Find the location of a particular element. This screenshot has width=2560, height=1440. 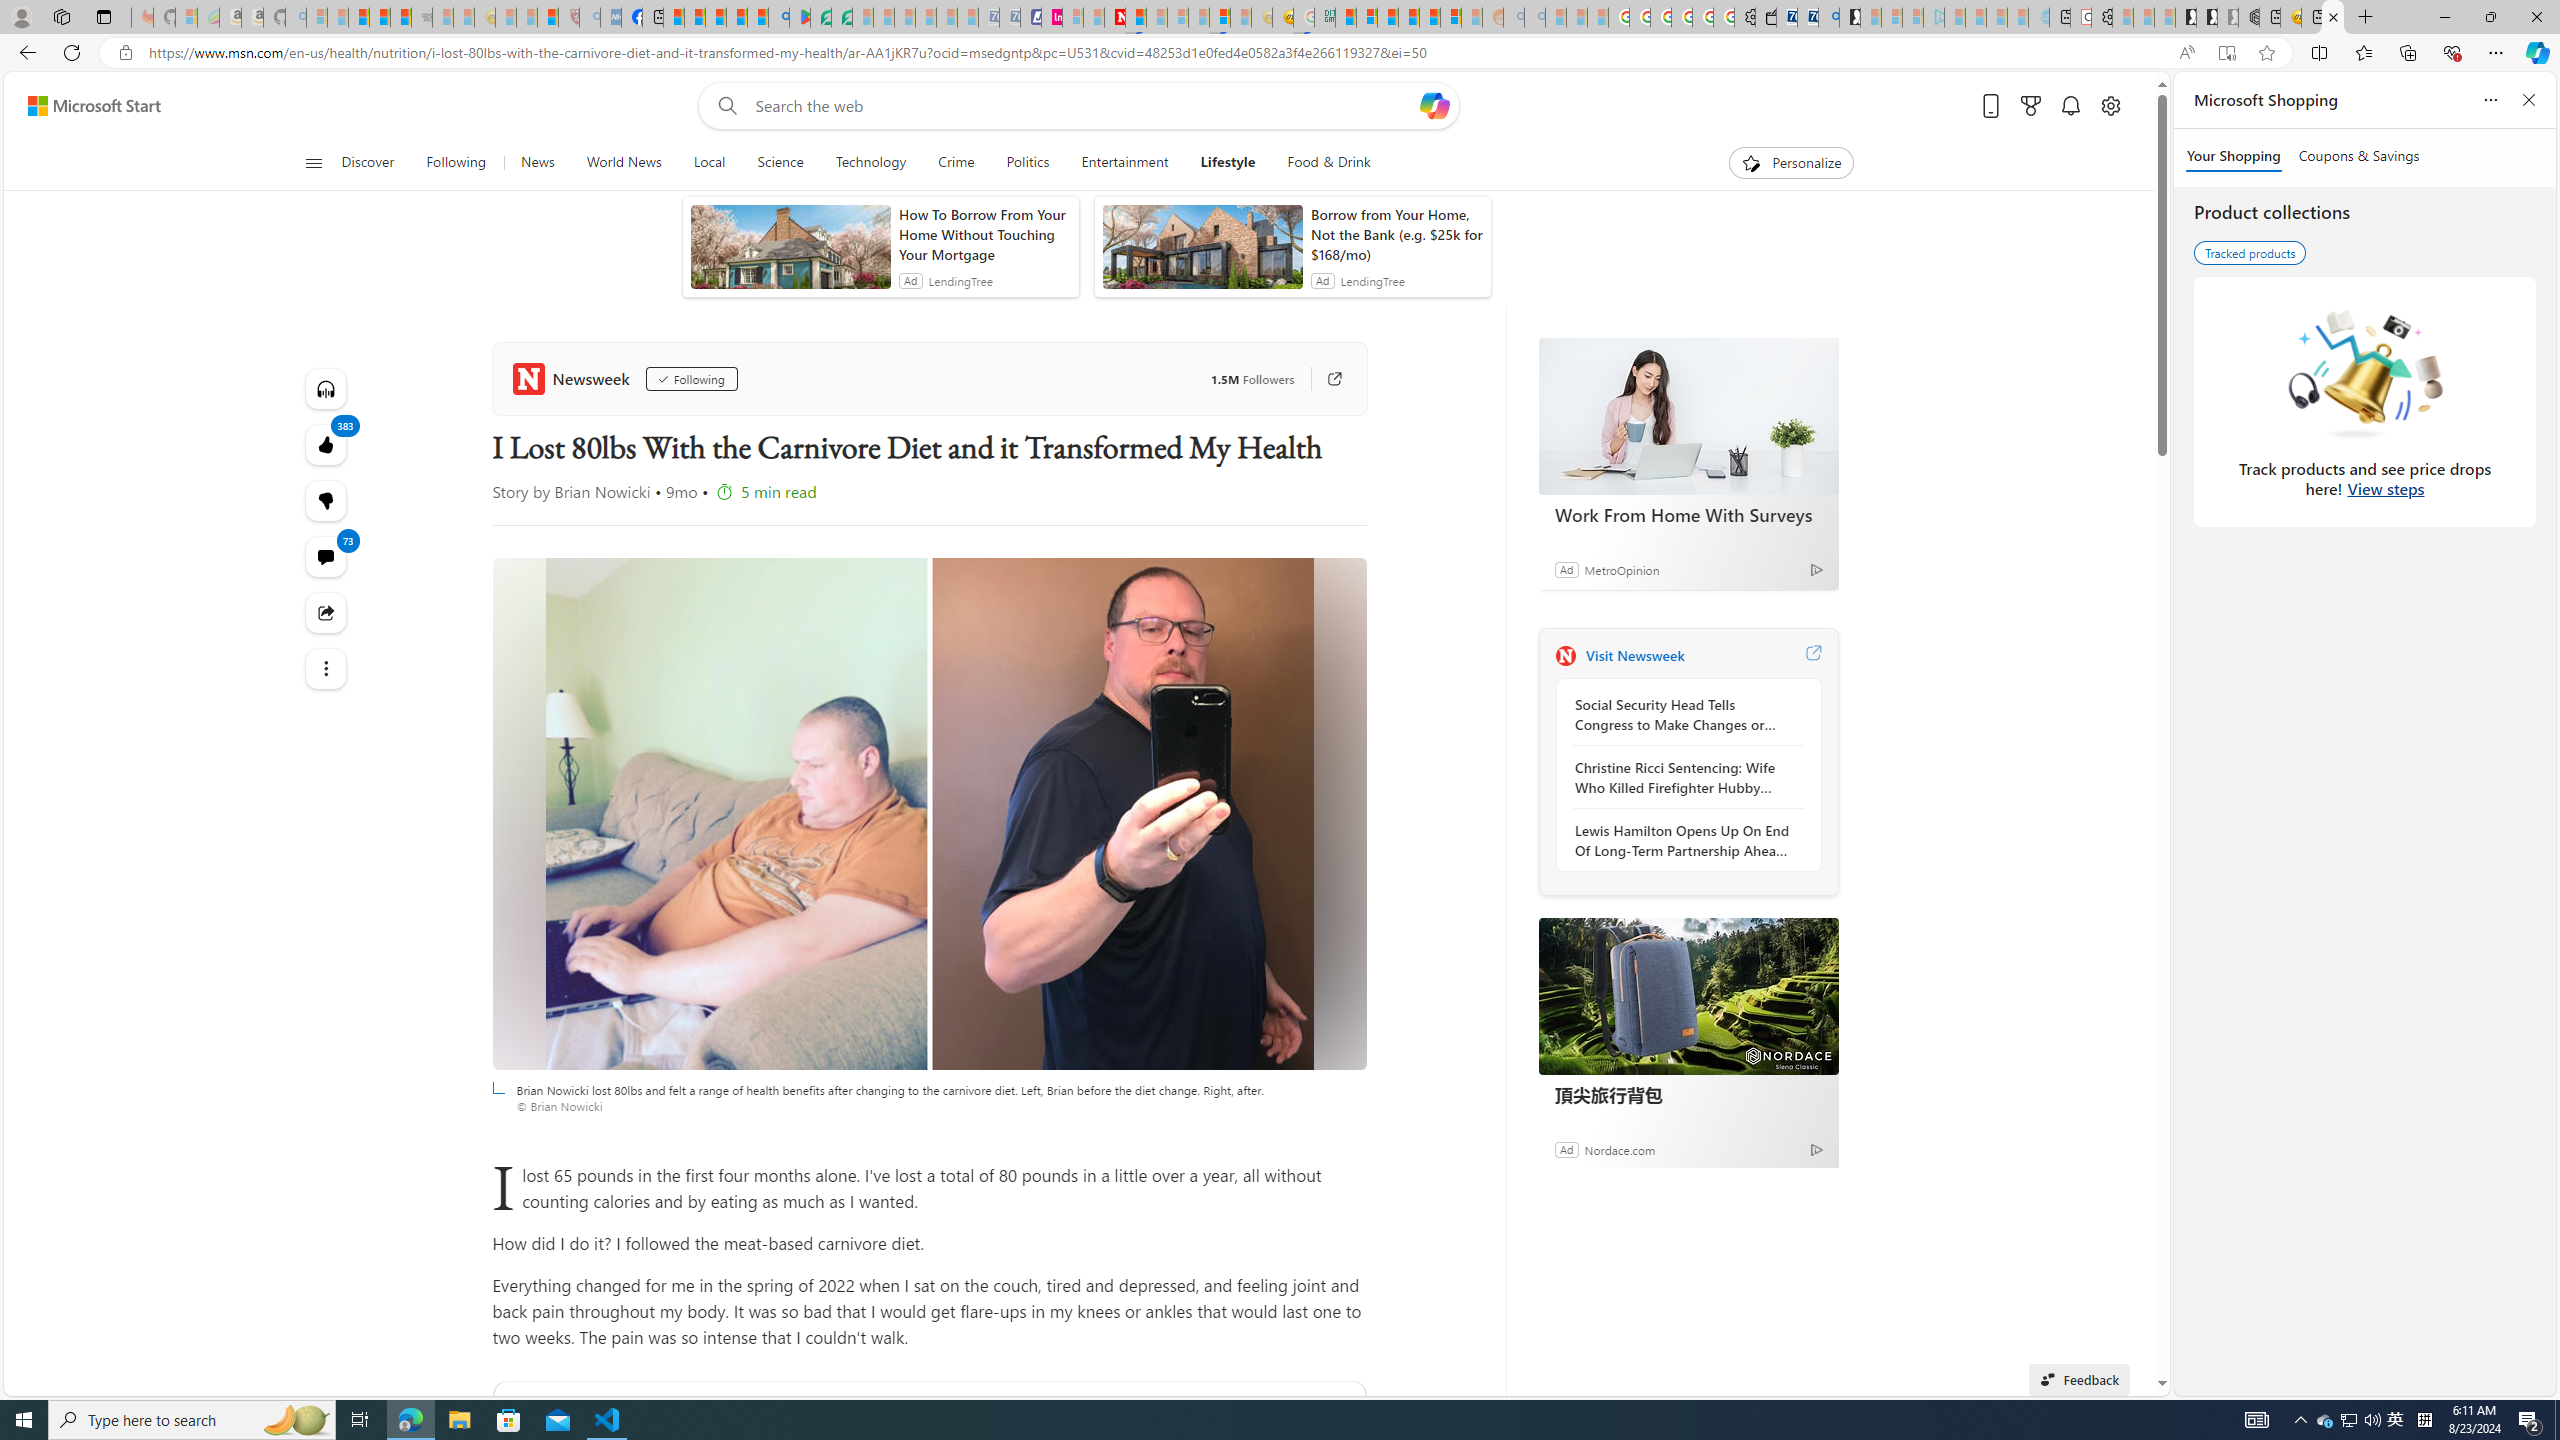

Read aloud this page (Ctrl+Shift+U) is located at coordinates (2186, 53).